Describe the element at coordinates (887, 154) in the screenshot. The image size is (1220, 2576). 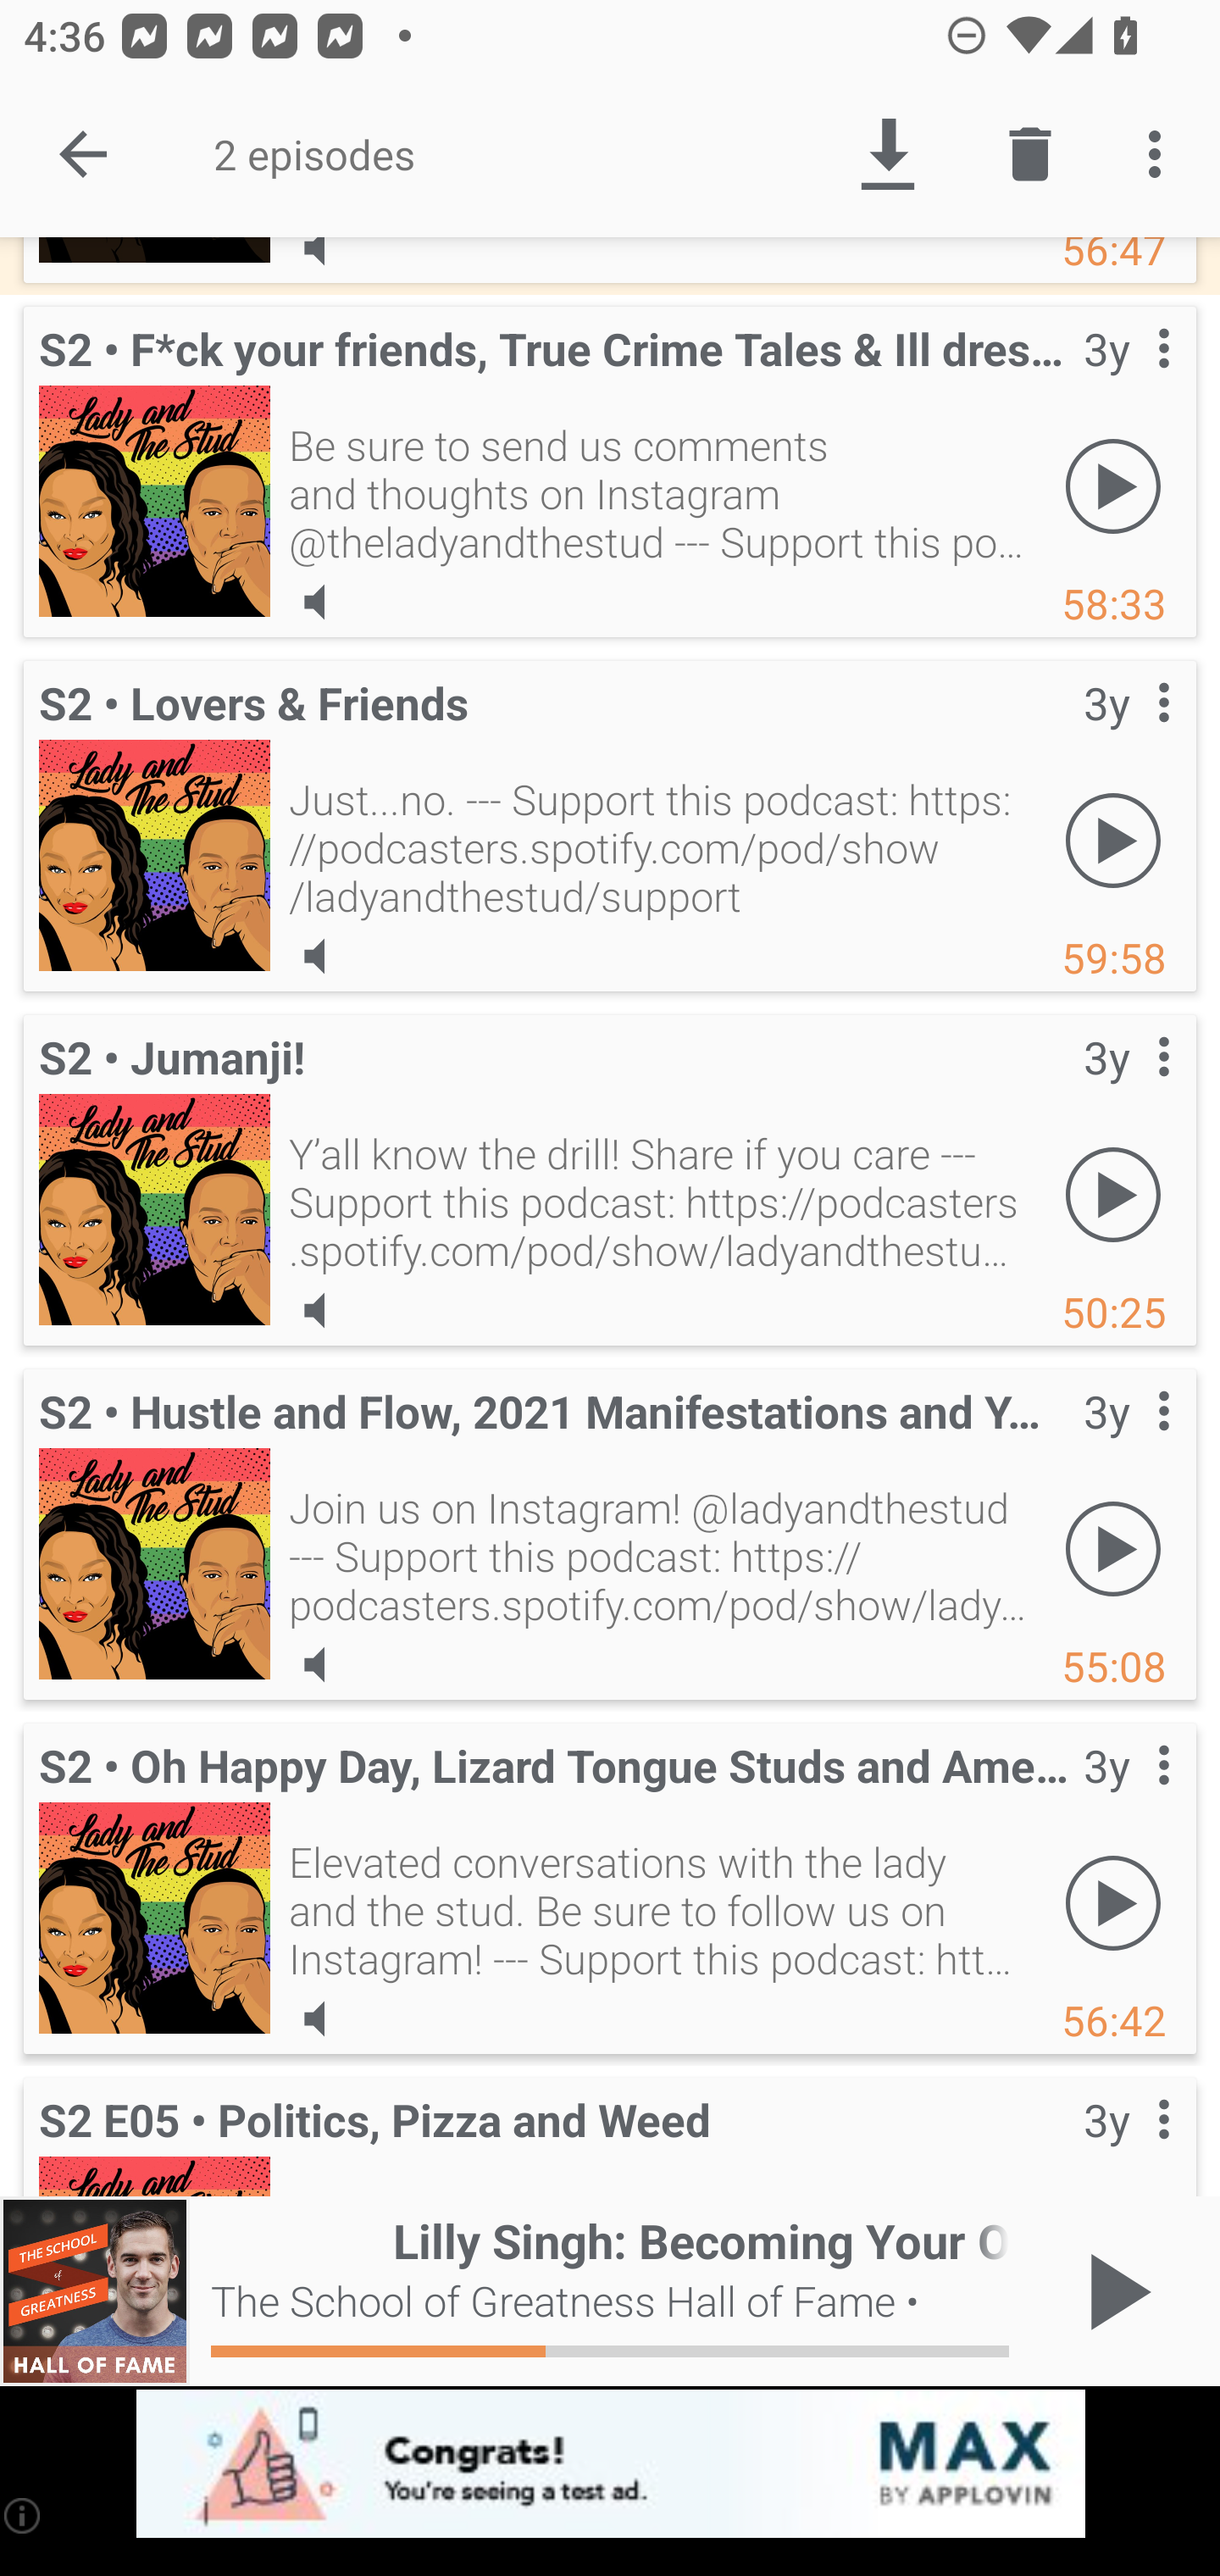
I see `Download` at that location.